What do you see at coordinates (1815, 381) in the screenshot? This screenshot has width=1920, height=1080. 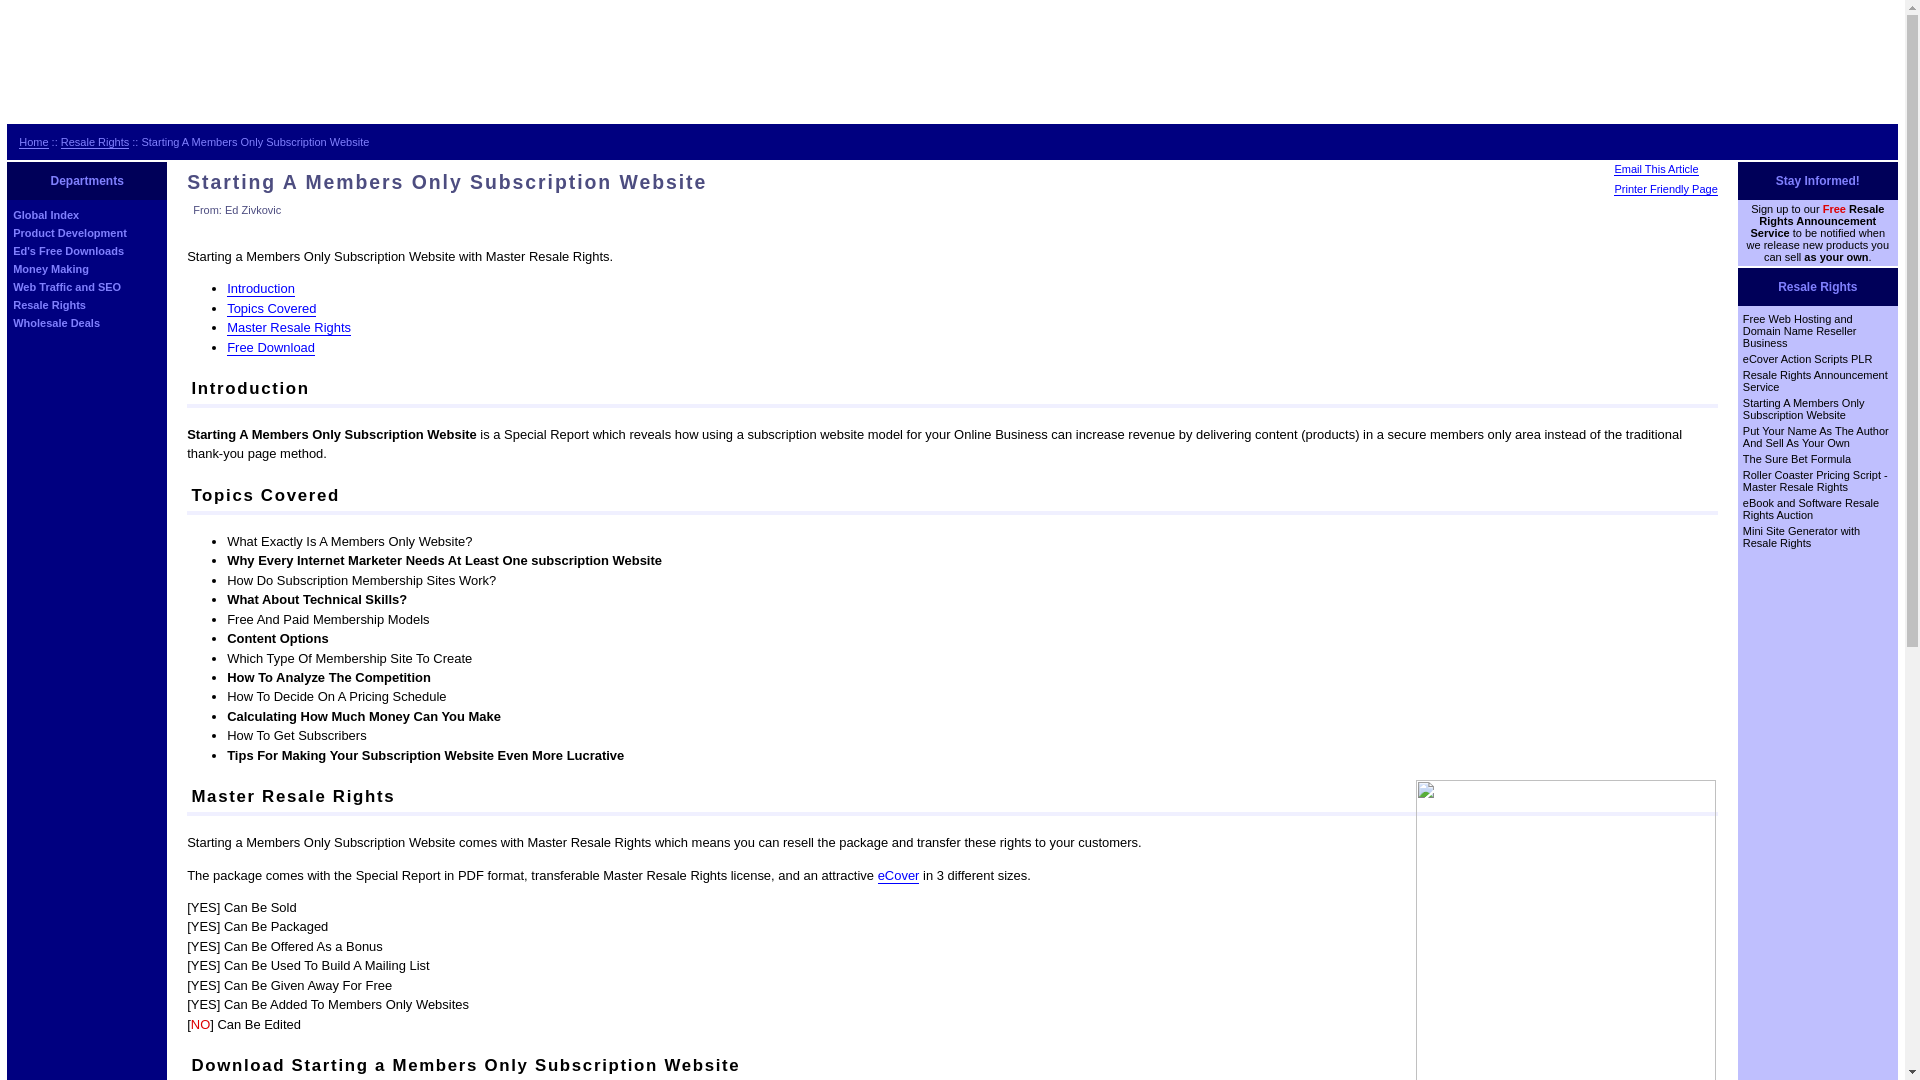 I see `Resale Rights Announcement Service` at bounding box center [1815, 381].